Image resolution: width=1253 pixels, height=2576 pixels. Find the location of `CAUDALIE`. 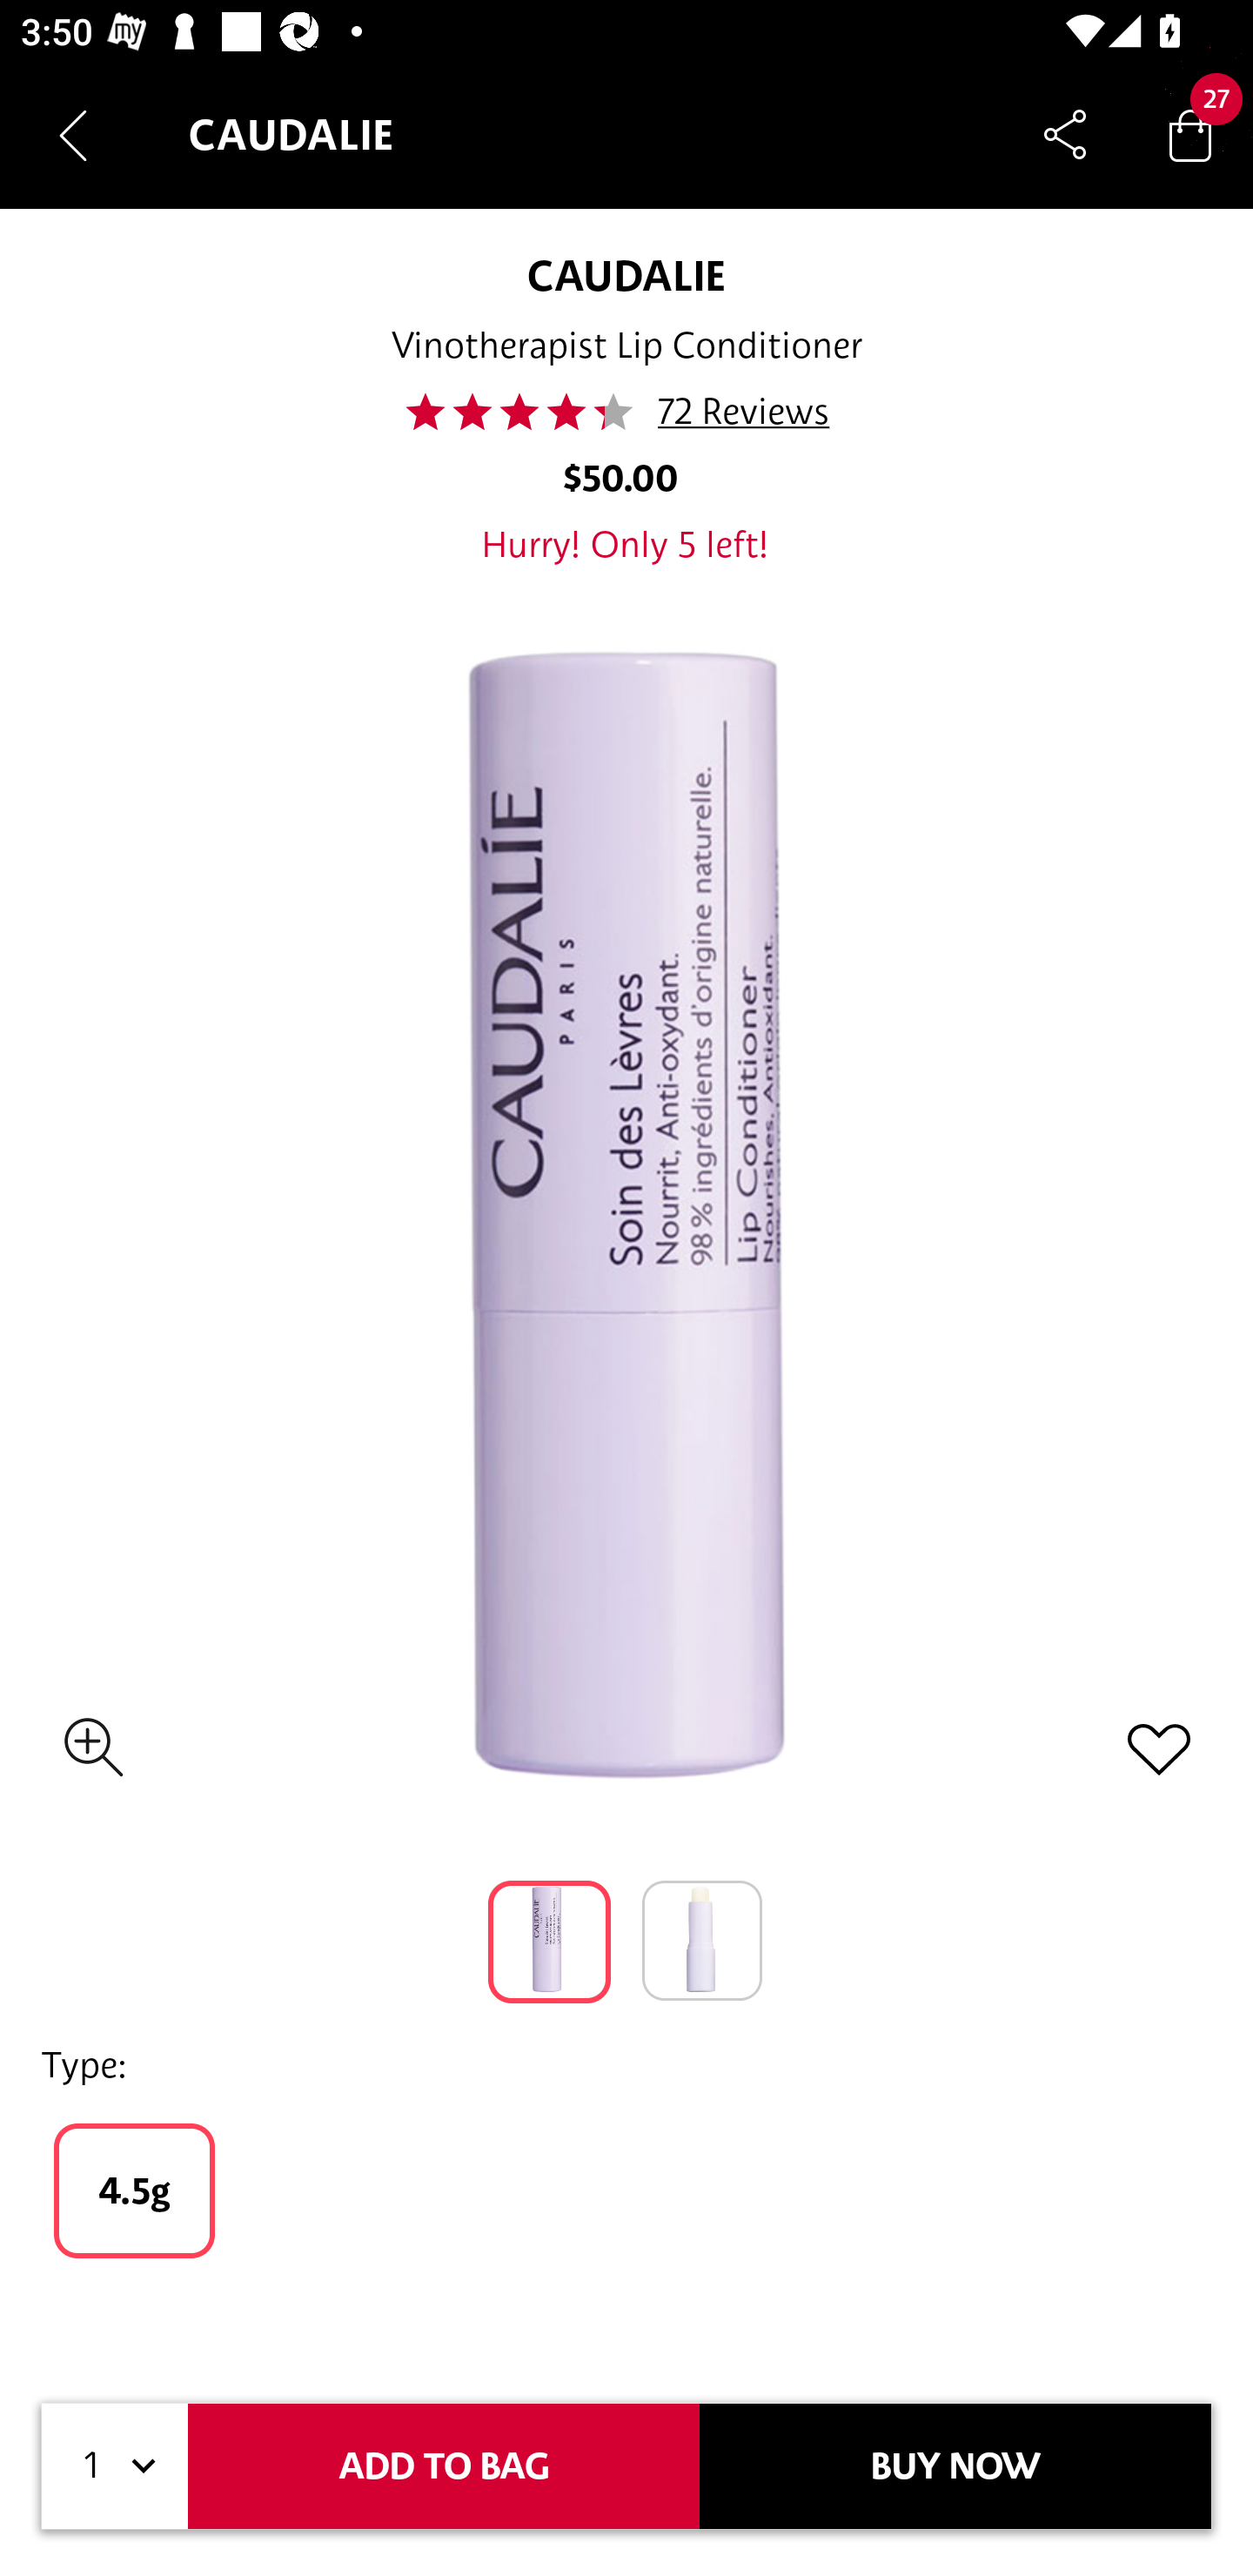

CAUDALIE is located at coordinates (626, 275).